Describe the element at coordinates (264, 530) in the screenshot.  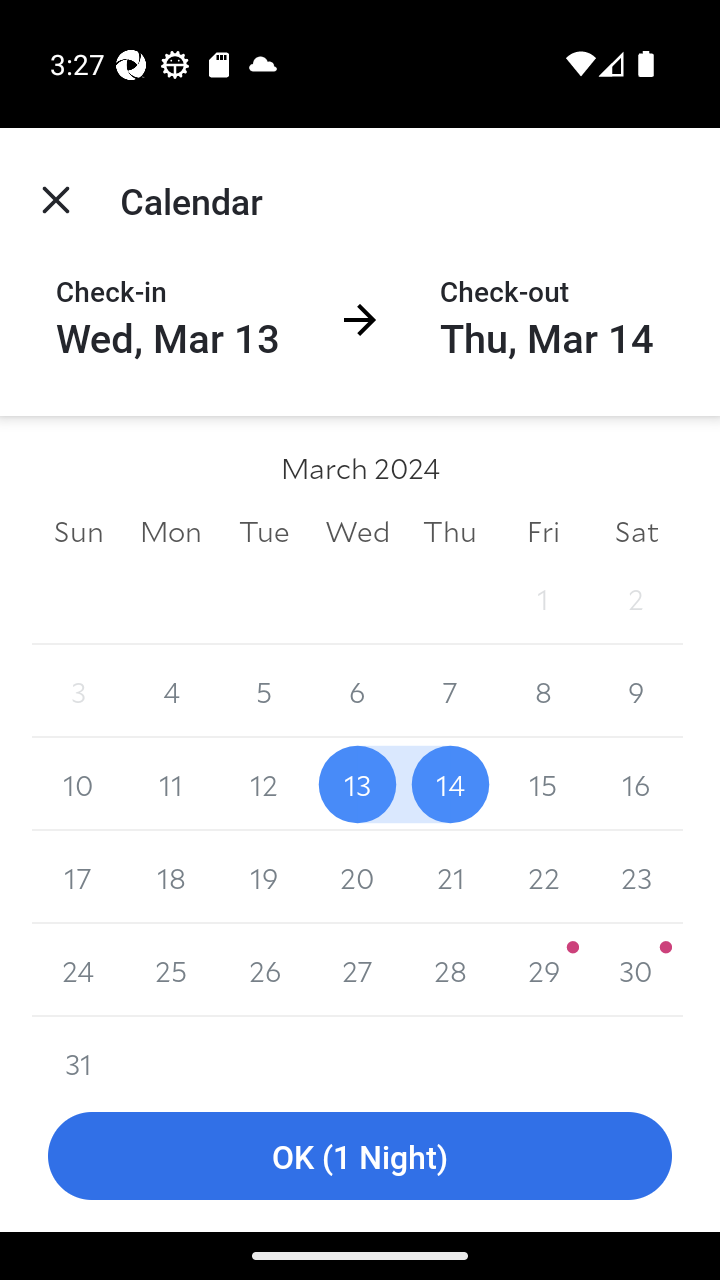
I see `Tue` at that location.